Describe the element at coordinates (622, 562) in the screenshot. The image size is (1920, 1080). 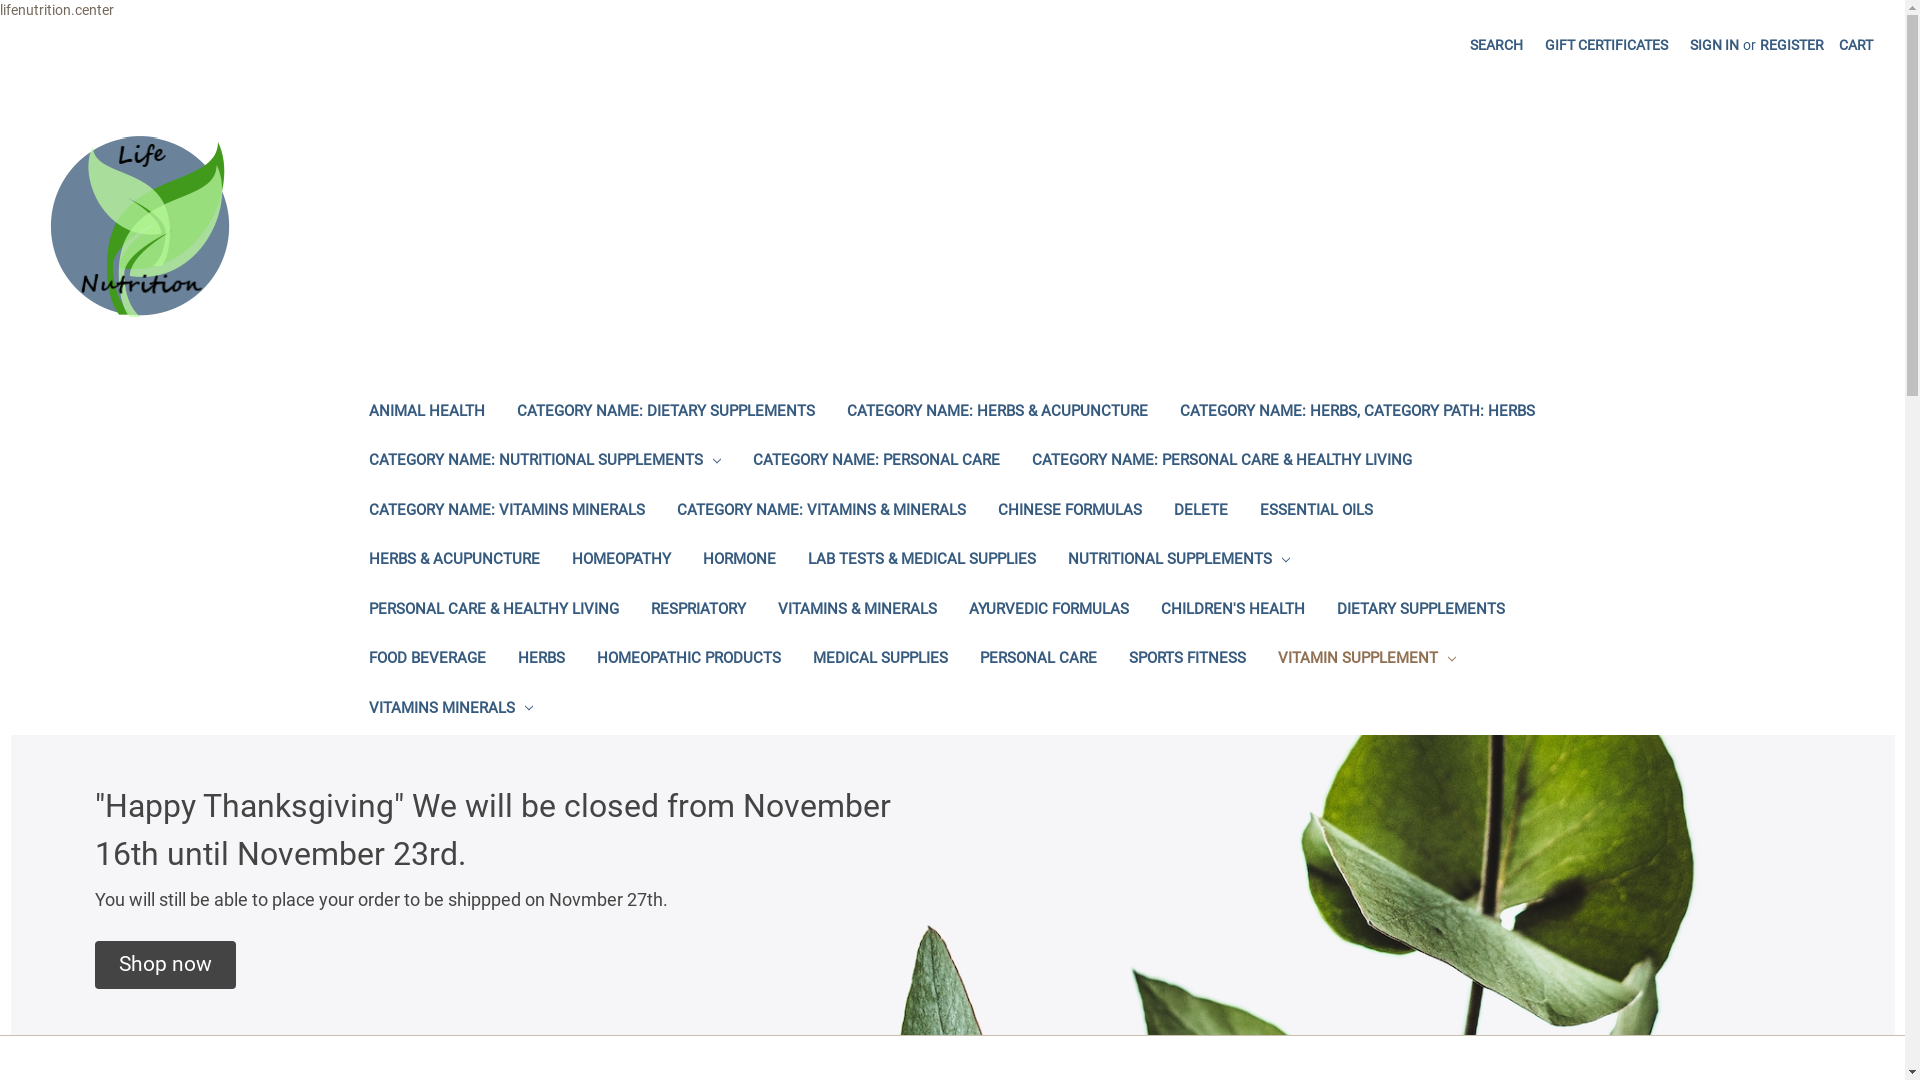
I see `HOMEOPATHY` at that location.